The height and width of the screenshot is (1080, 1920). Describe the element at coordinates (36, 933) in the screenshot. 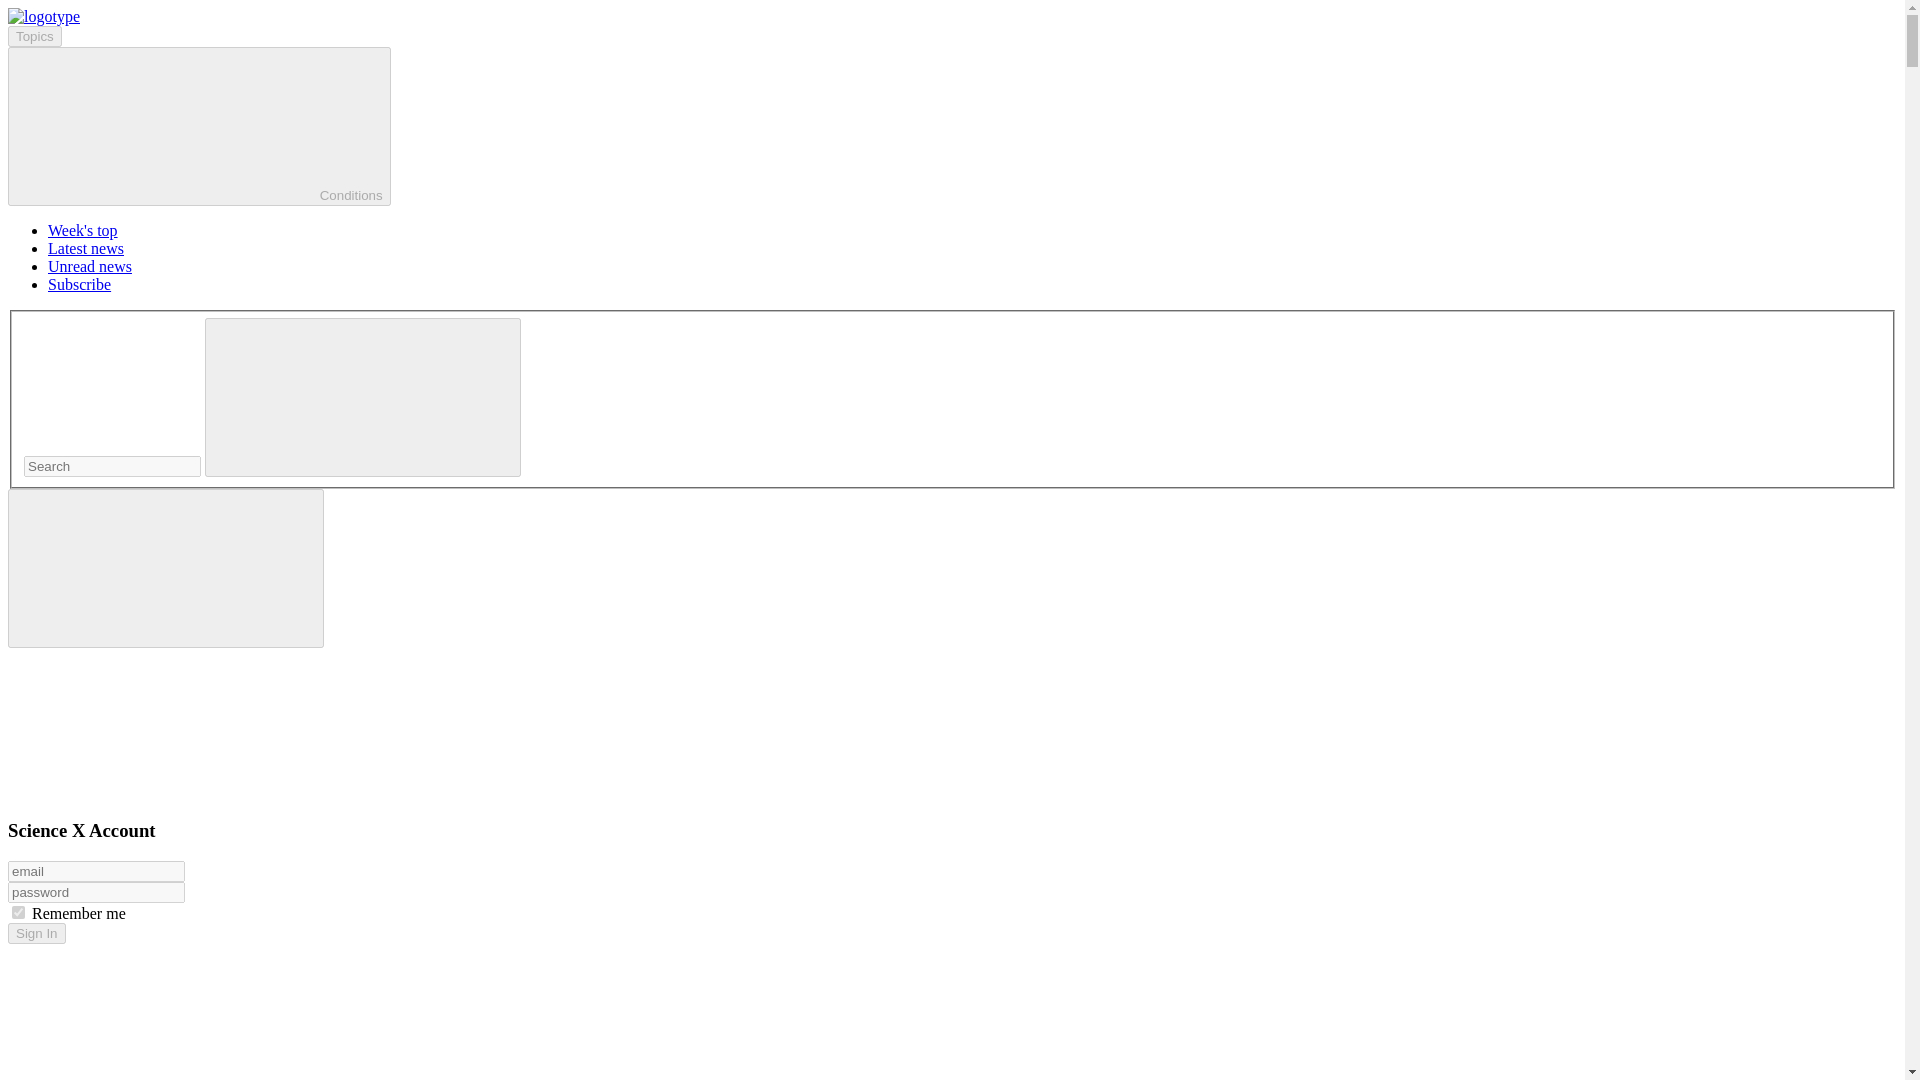

I see `Sign In` at that location.